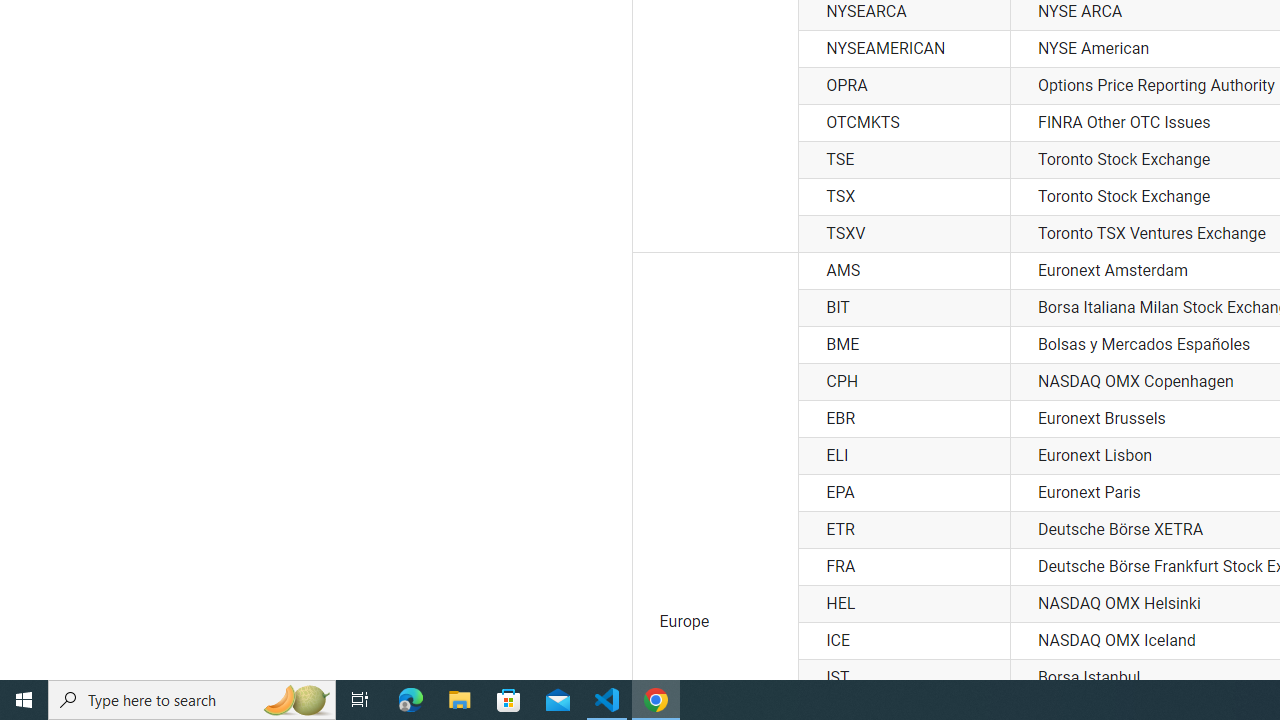 The height and width of the screenshot is (720, 1280). Describe the element at coordinates (904, 345) in the screenshot. I see `BME` at that location.